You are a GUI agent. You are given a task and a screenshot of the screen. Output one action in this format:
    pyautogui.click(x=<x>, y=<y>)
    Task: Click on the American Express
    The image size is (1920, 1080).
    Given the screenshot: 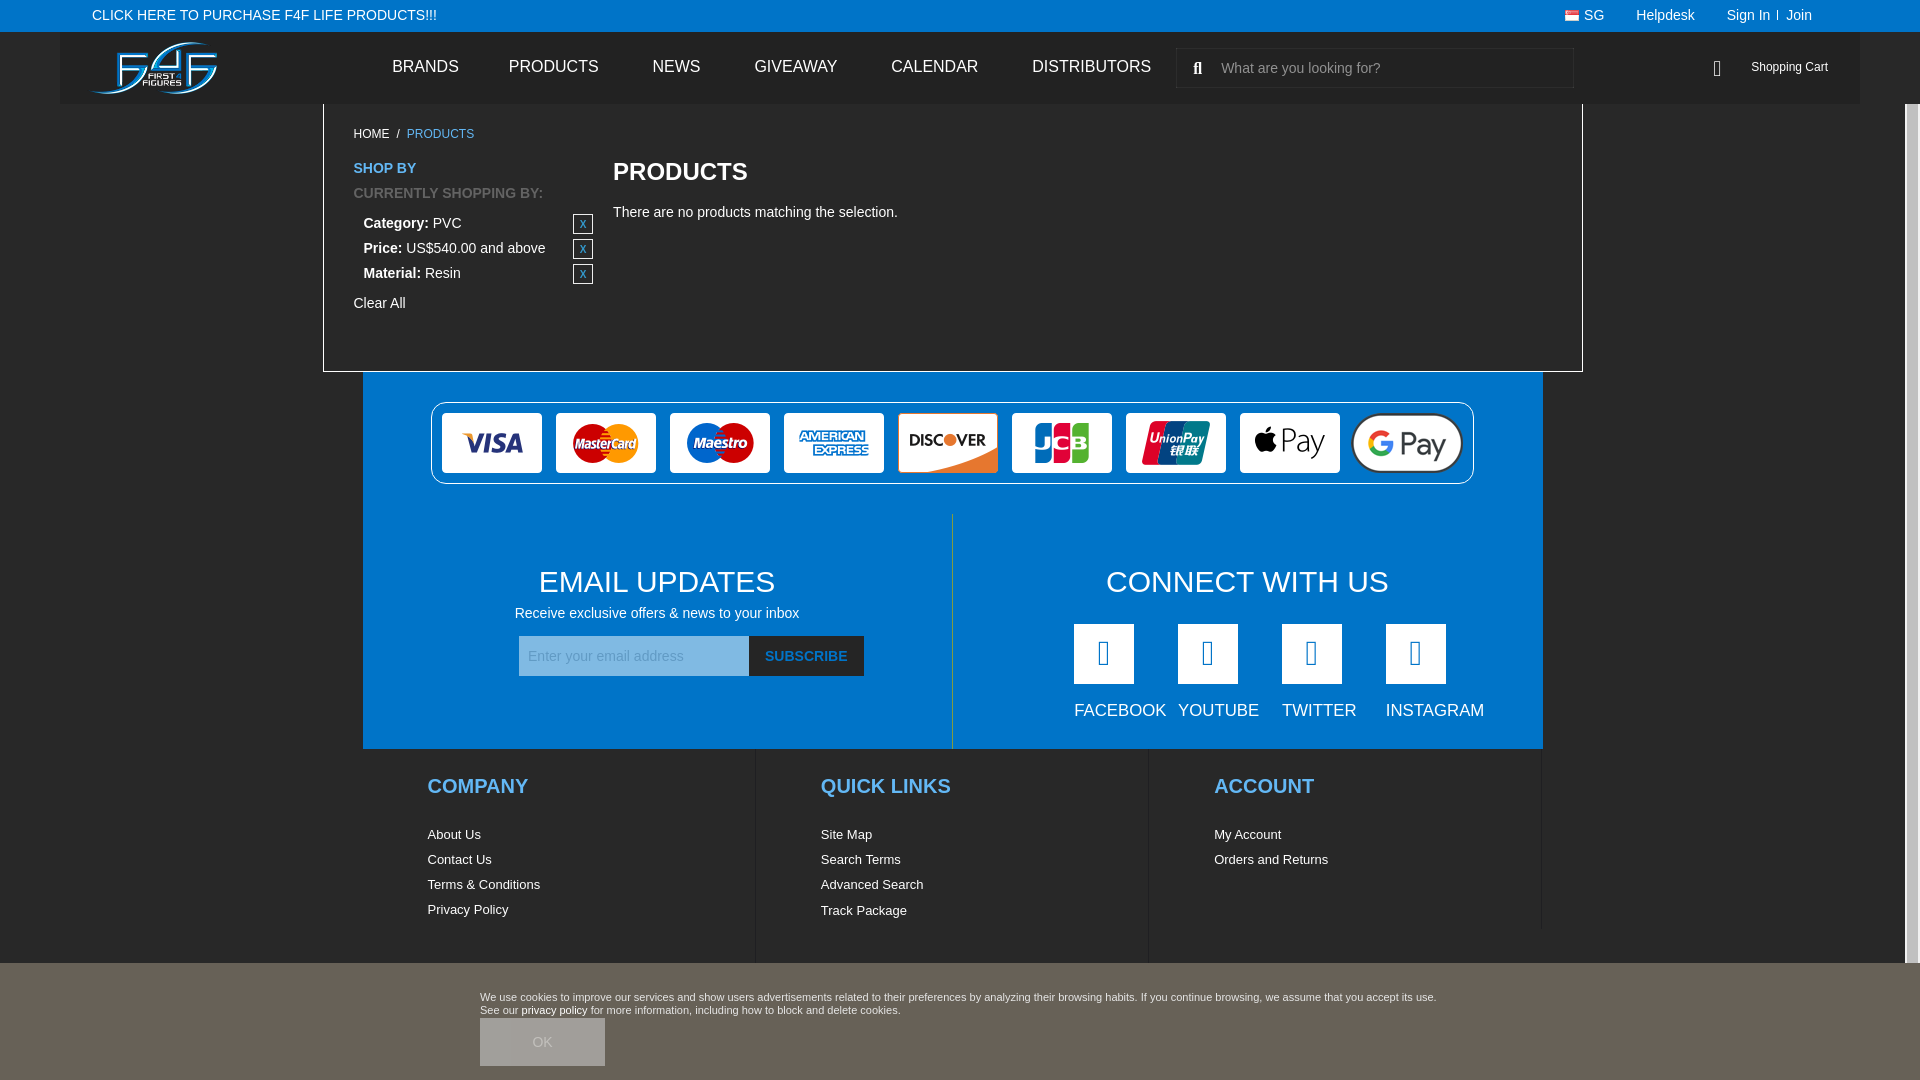 What is the action you would take?
    pyautogui.click(x=833, y=441)
    